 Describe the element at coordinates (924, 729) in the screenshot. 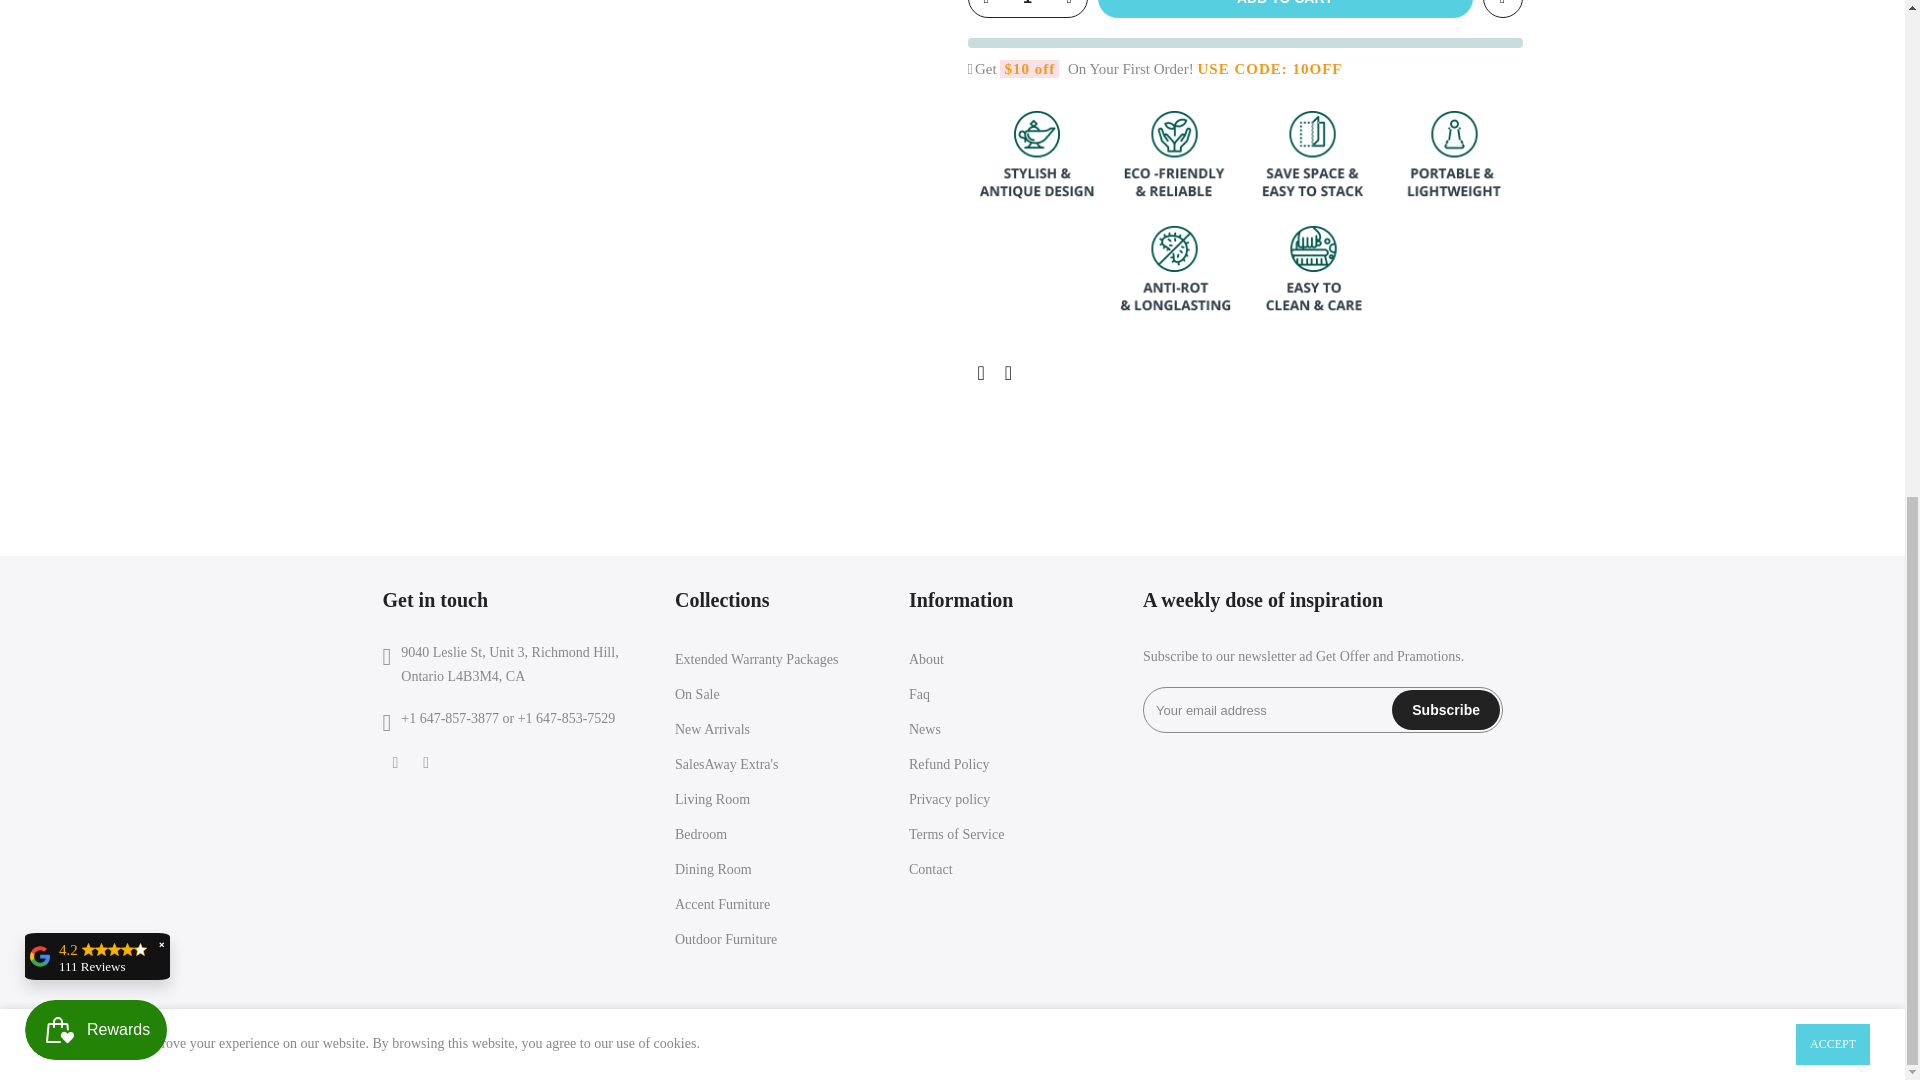

I see `News` at that location.